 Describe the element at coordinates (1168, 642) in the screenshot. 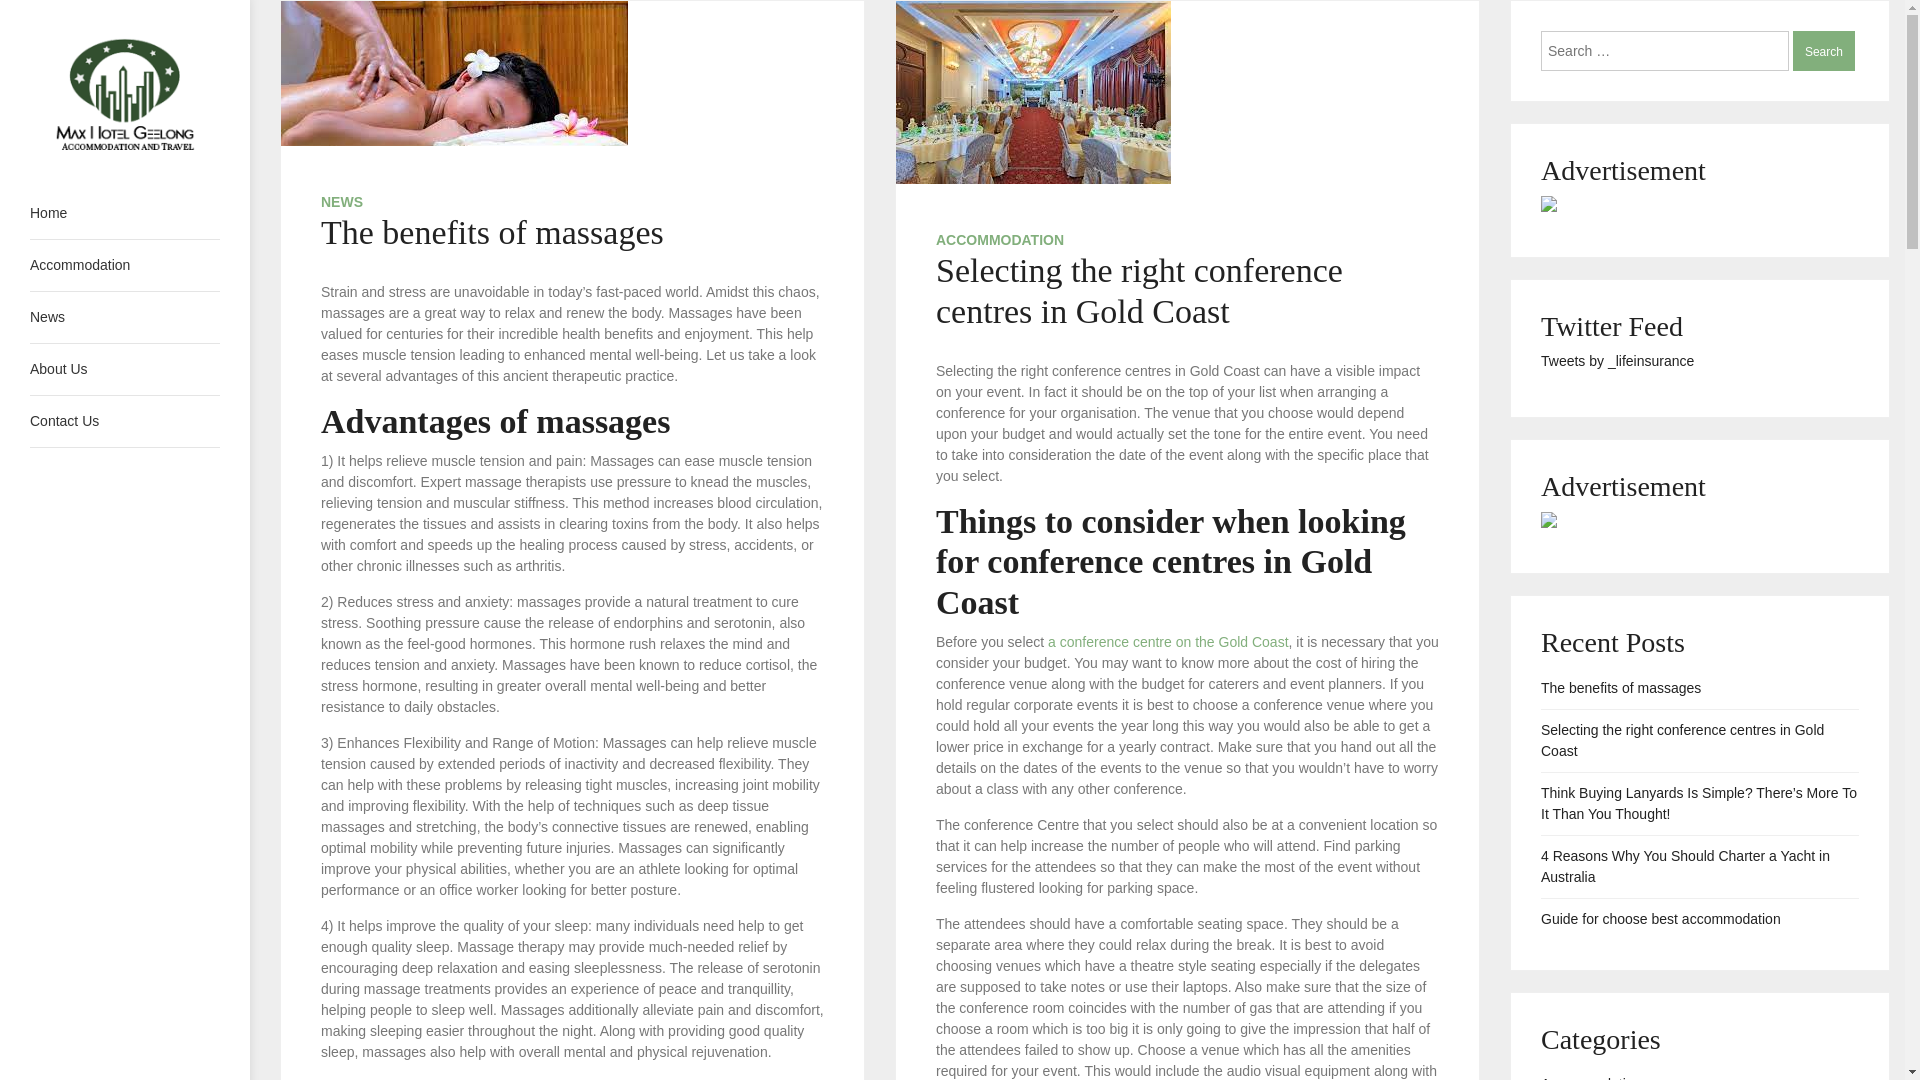

I see `a conference centre on the Gold Coast` at that location.